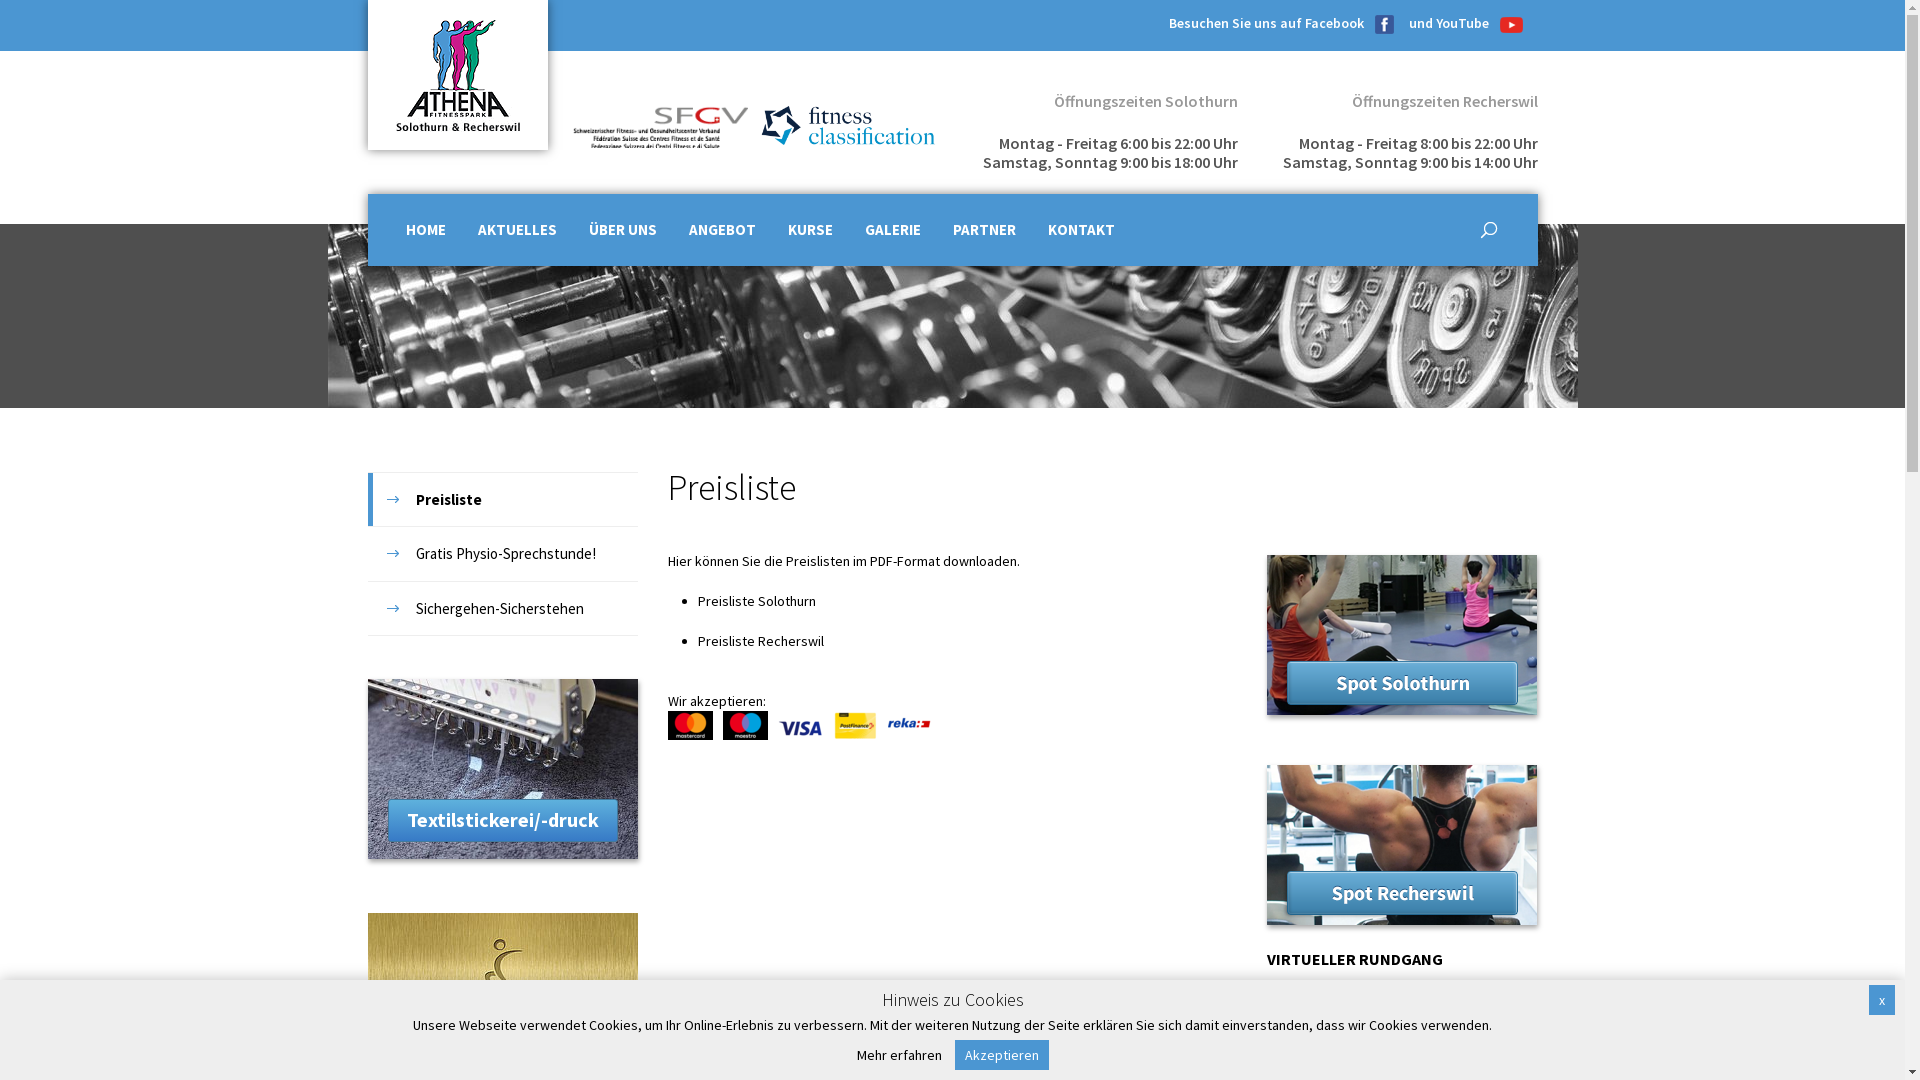  Describe the element at coordinates (503, 500) in the screenshot. I see `Preisliste` at that location.